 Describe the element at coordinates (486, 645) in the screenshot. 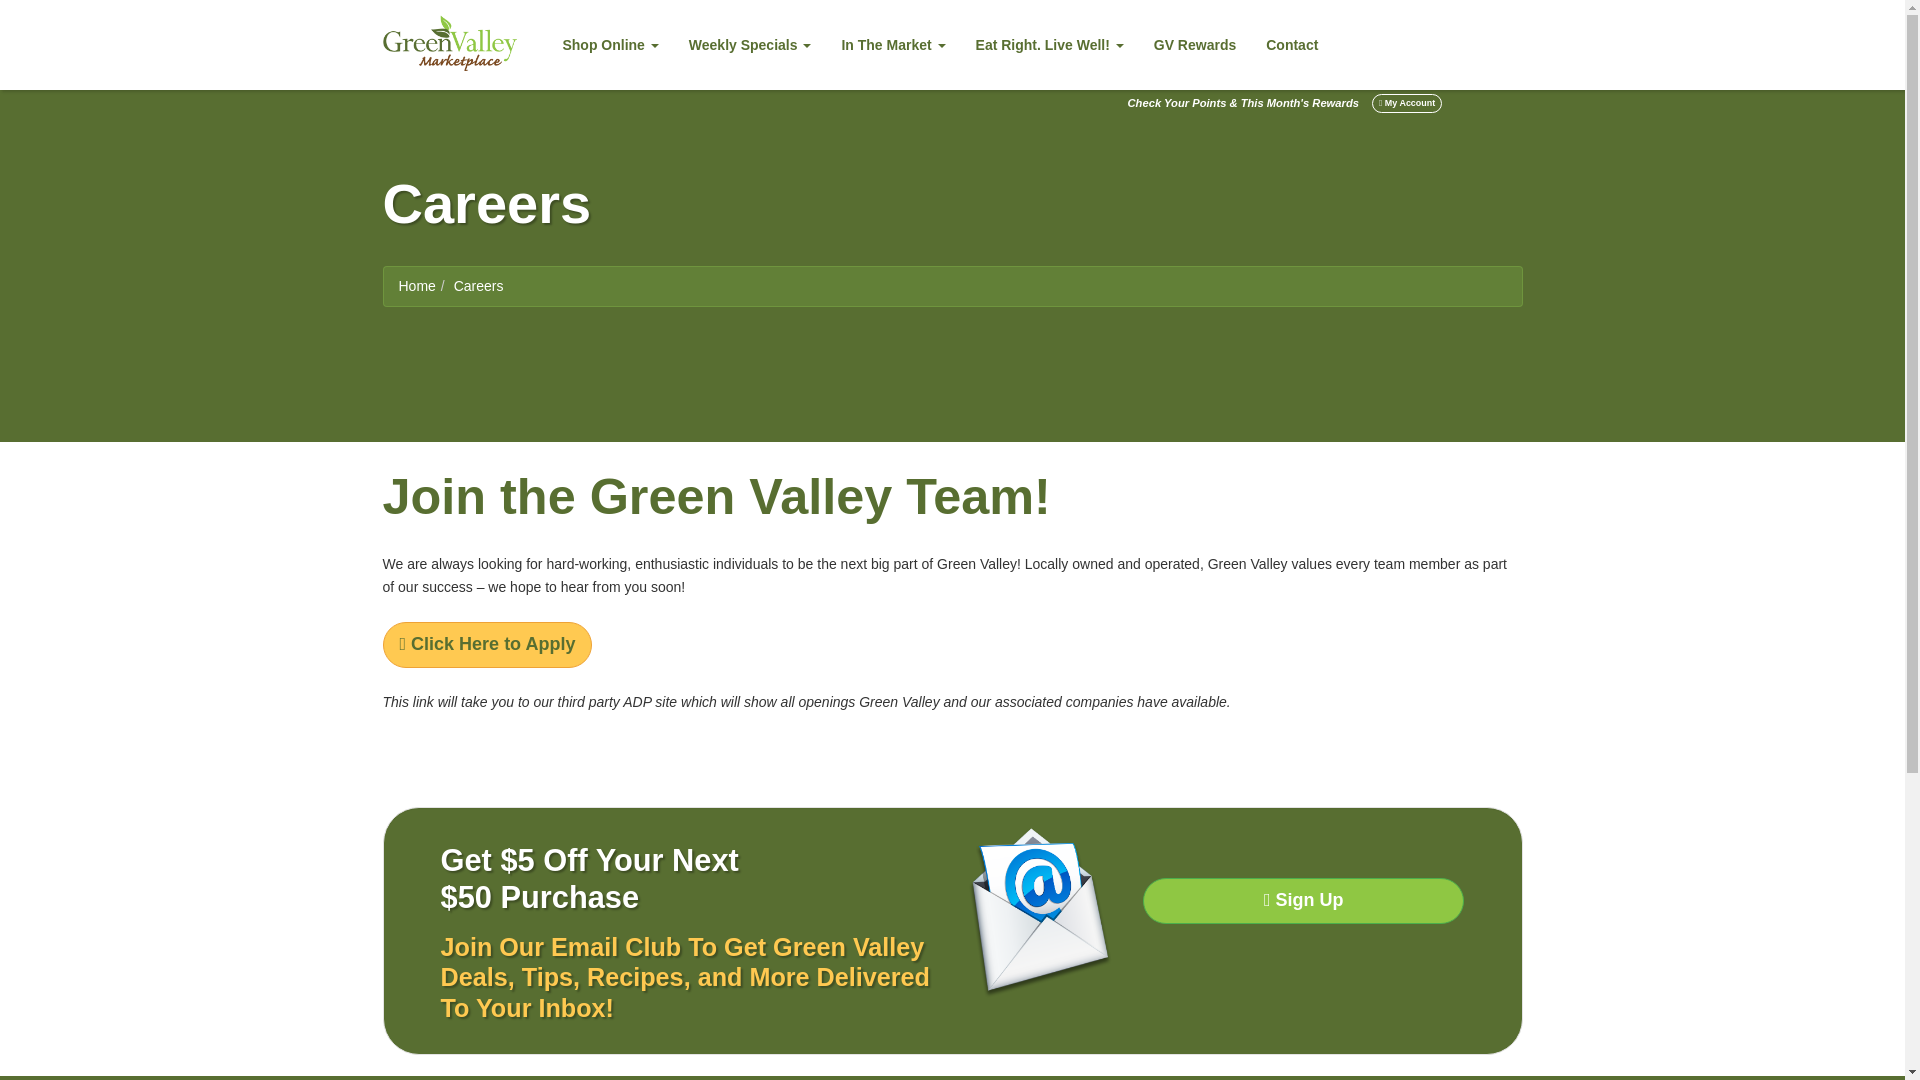

I see `Click Here to Apply` at that location.